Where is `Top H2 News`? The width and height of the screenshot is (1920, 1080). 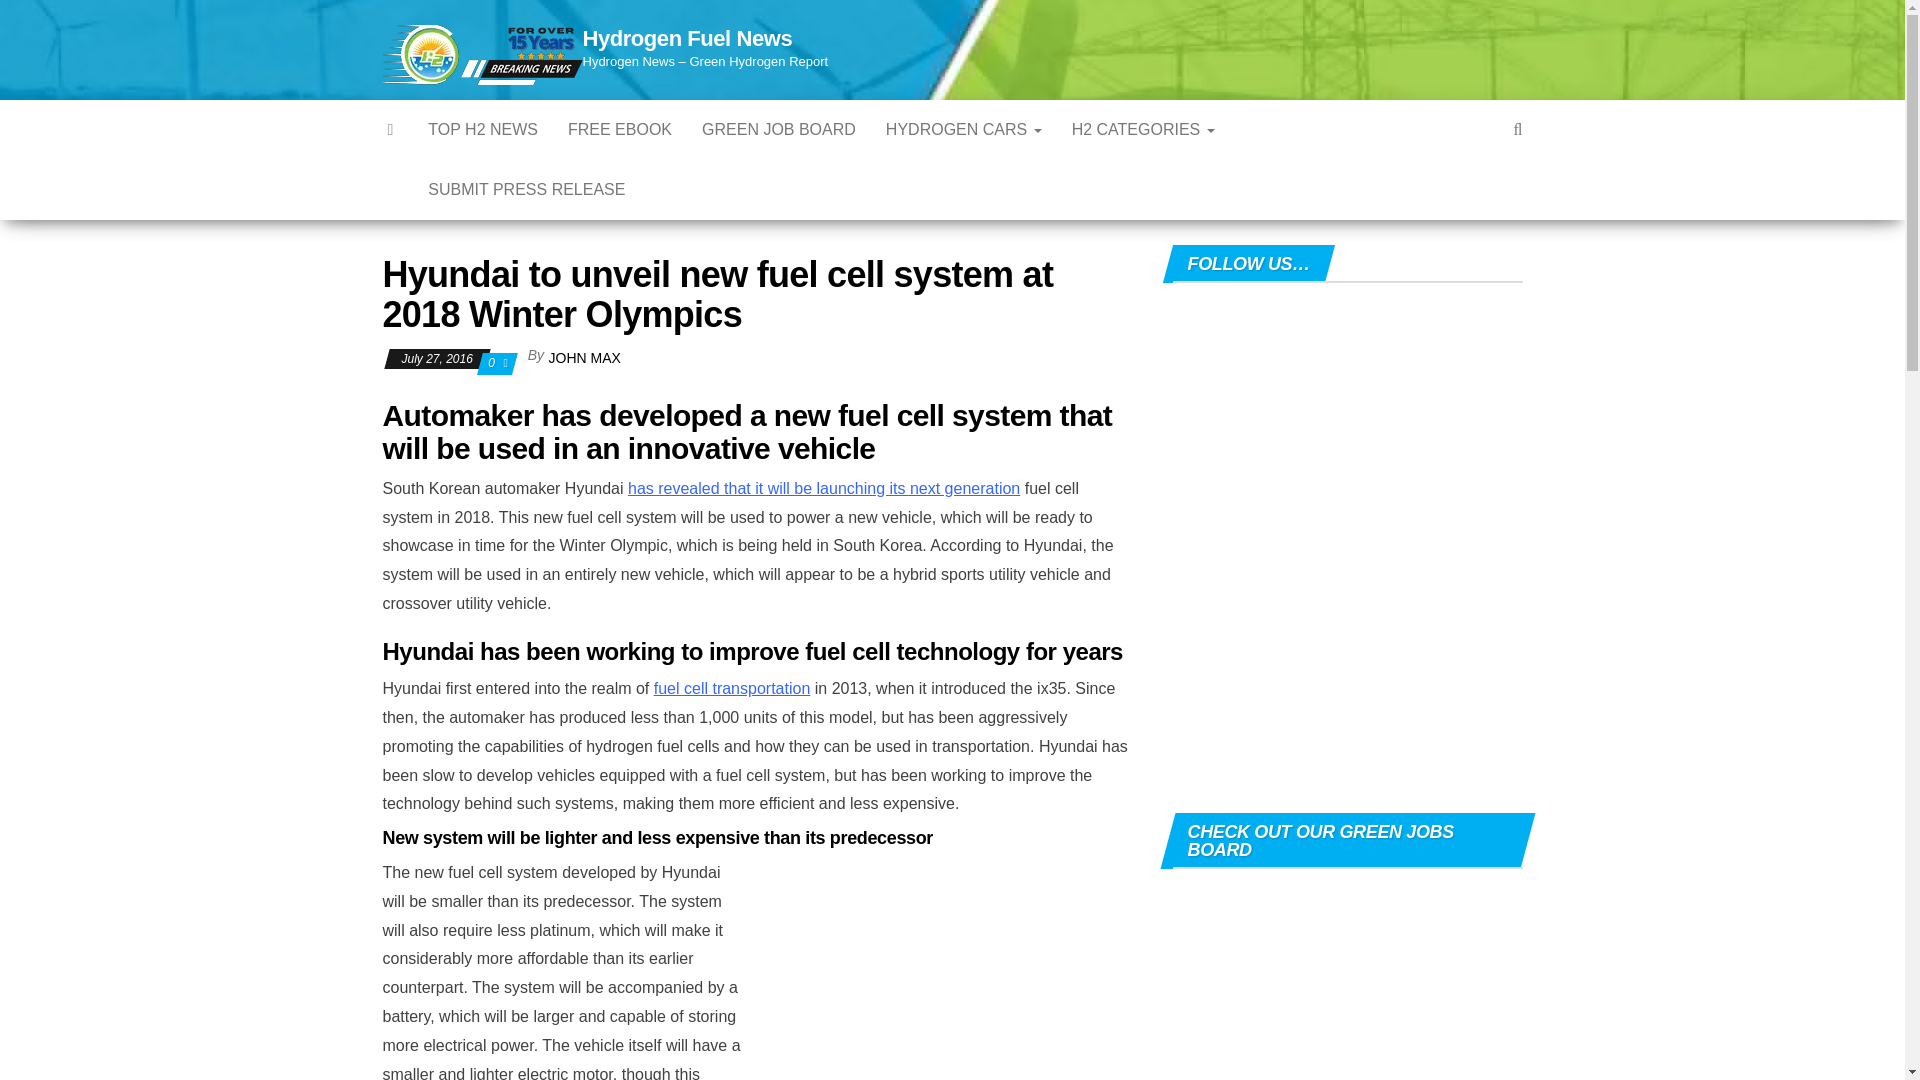 Top H2 News is located at coordinates (482, 130).